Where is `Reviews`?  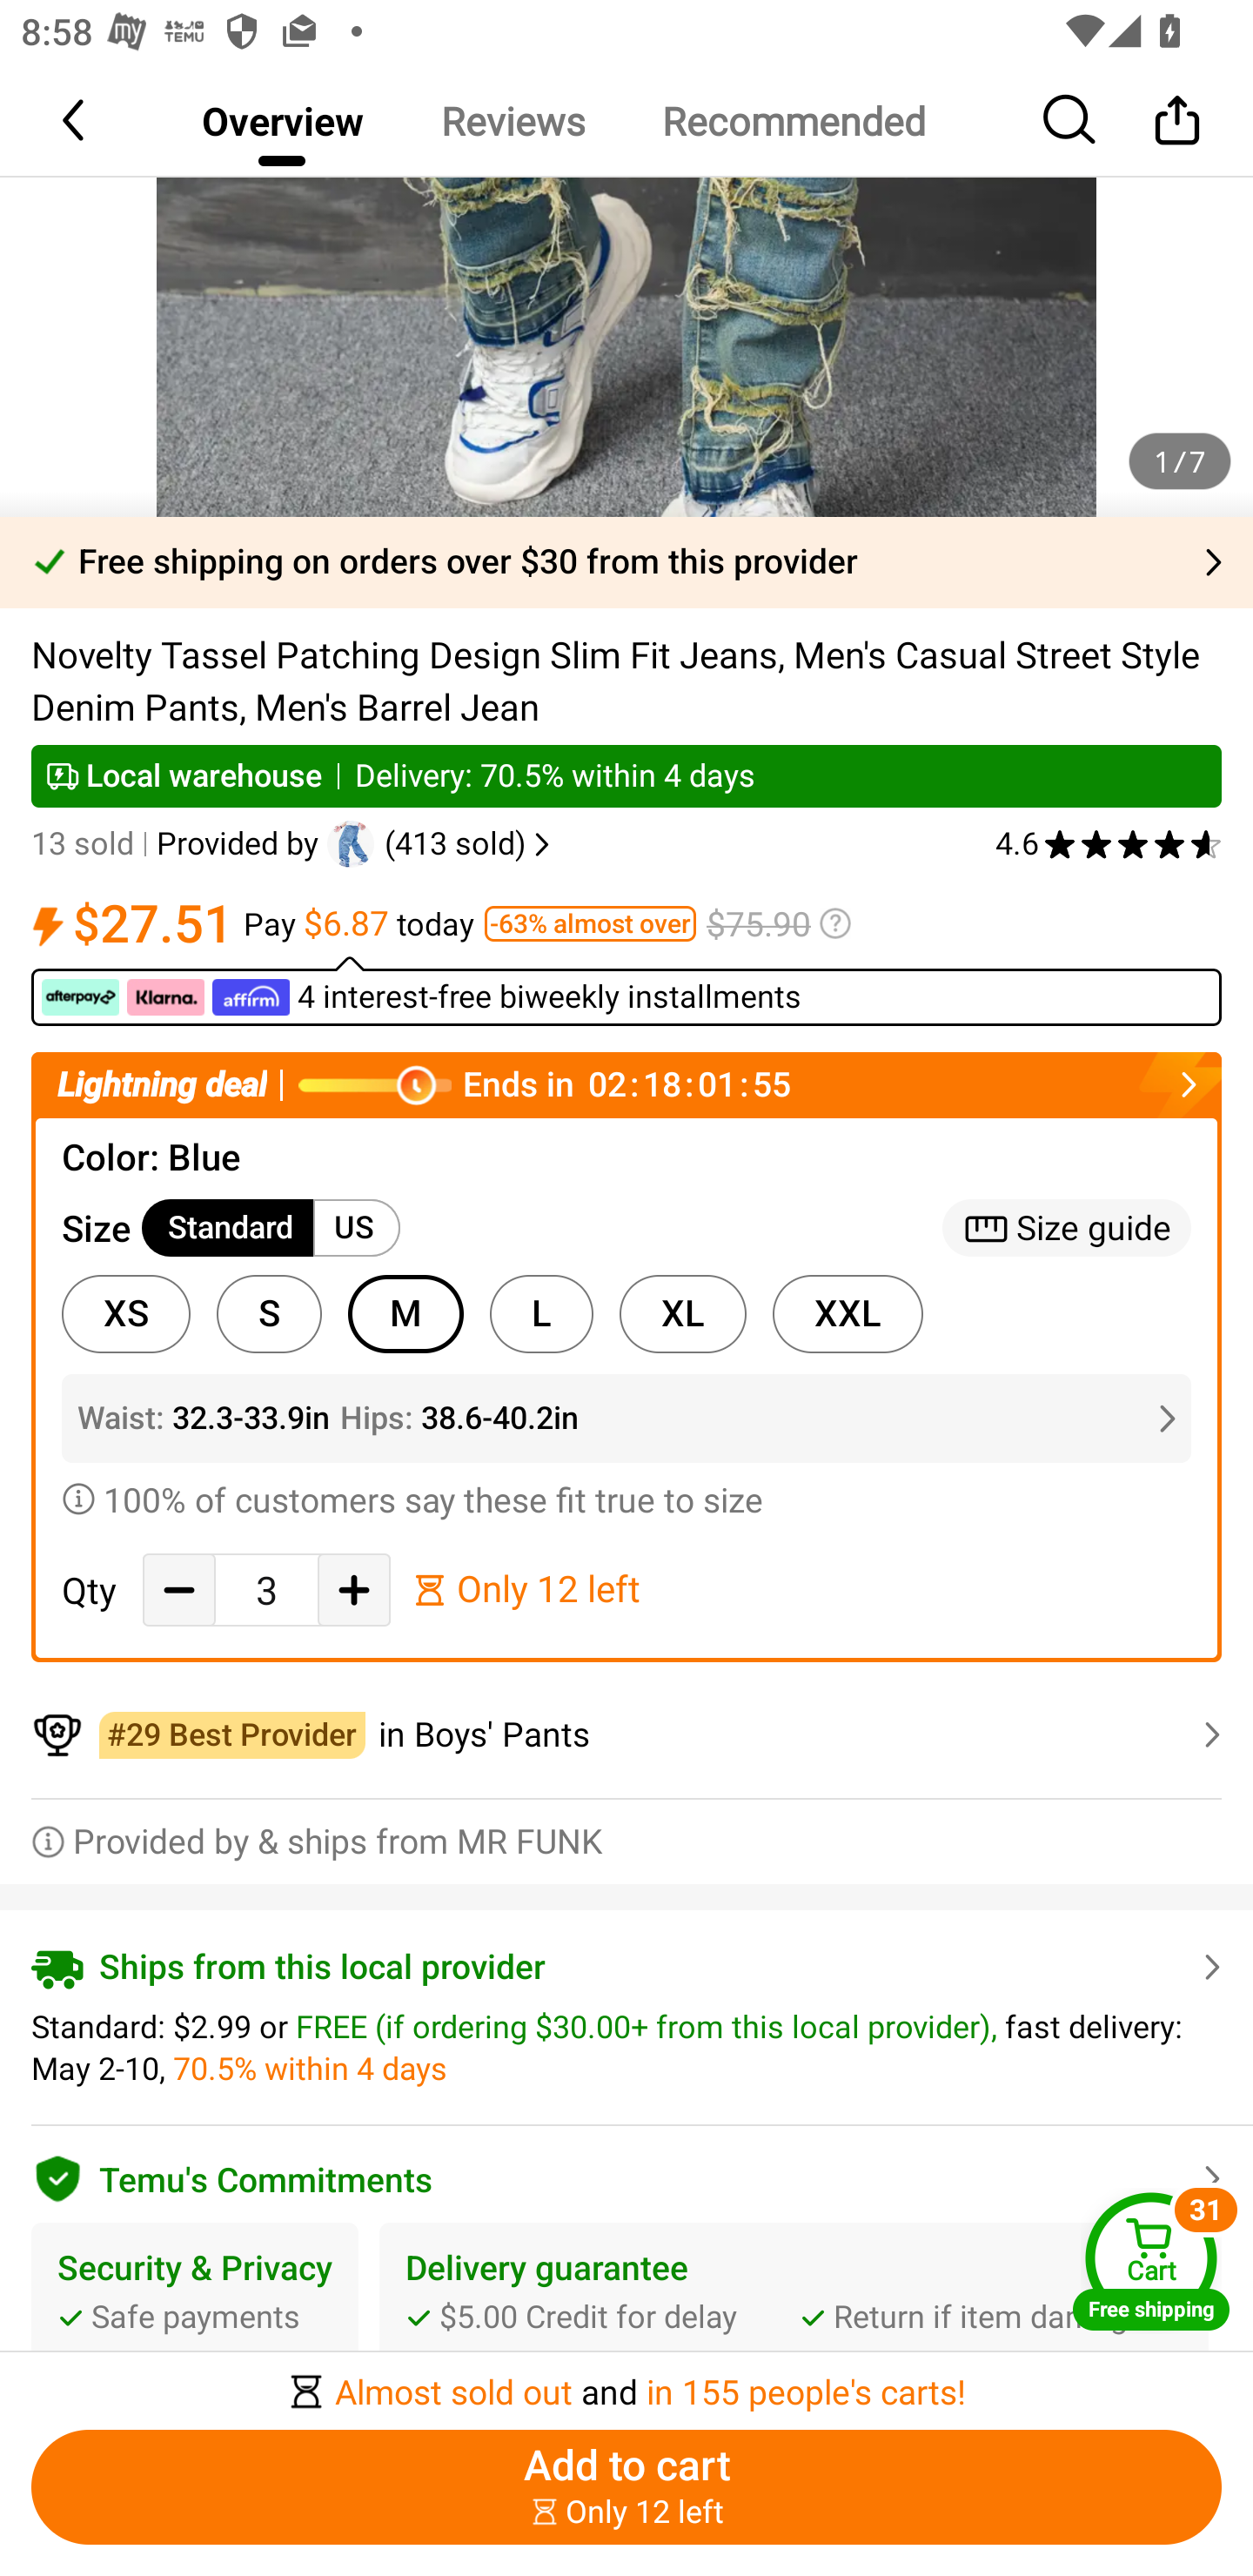
Reviews is located at coordinates (512, 120).